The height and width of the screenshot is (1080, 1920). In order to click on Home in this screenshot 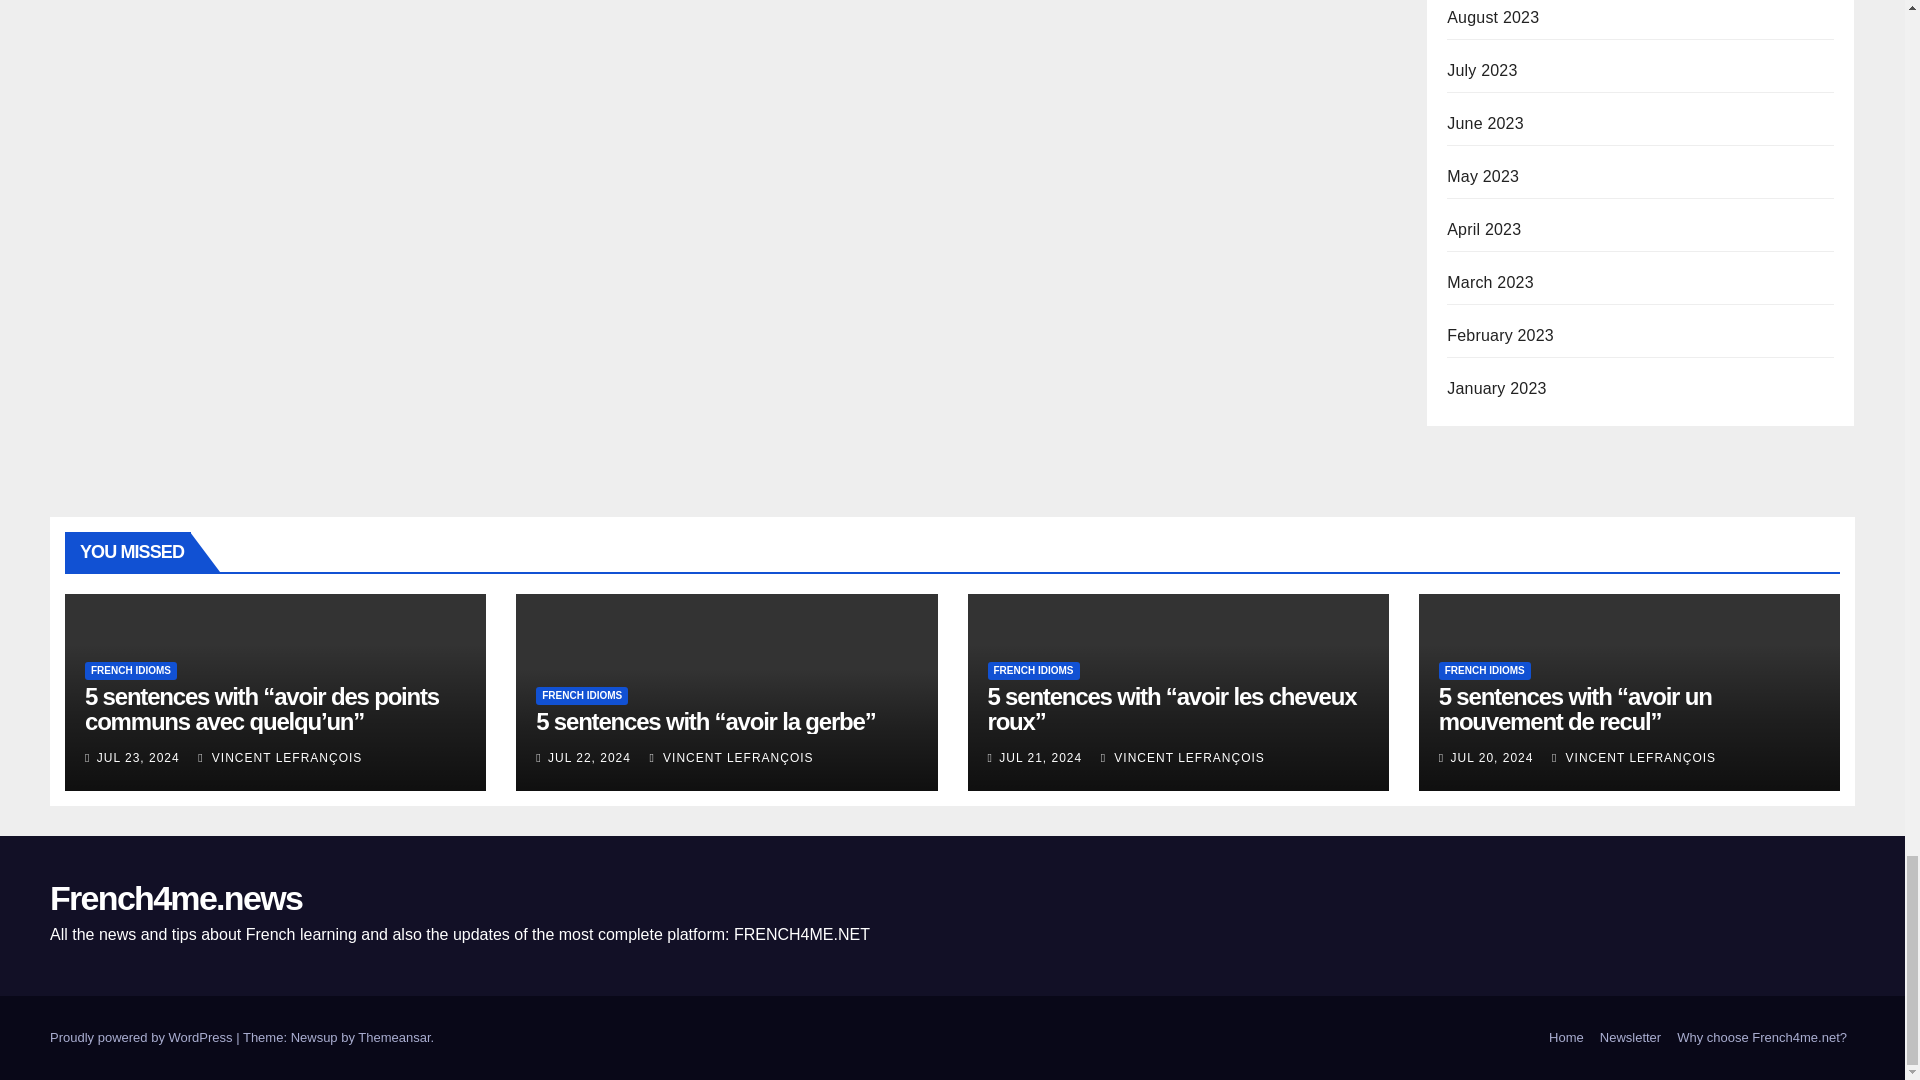, I will do `click(1566, 1038)`.